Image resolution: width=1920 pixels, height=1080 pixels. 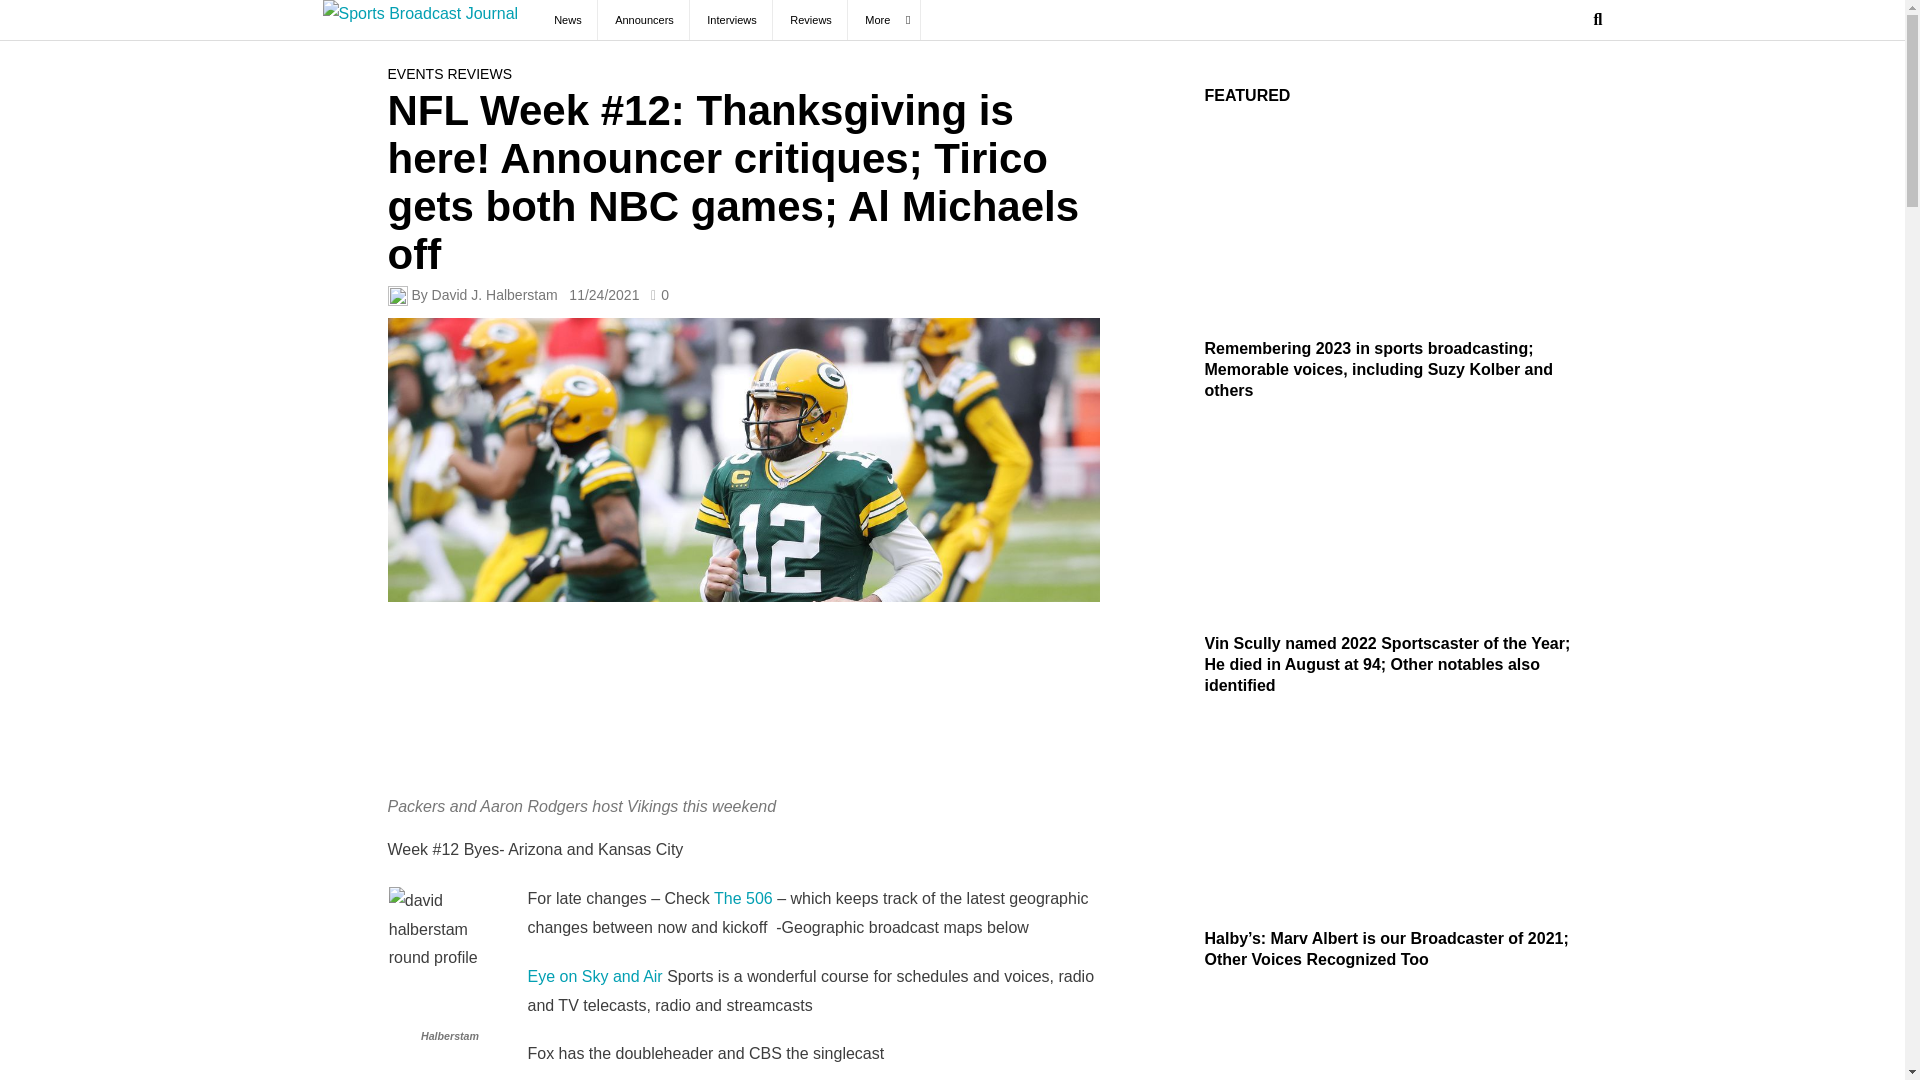 I want to click on Search, so click(x=1560, y=86).